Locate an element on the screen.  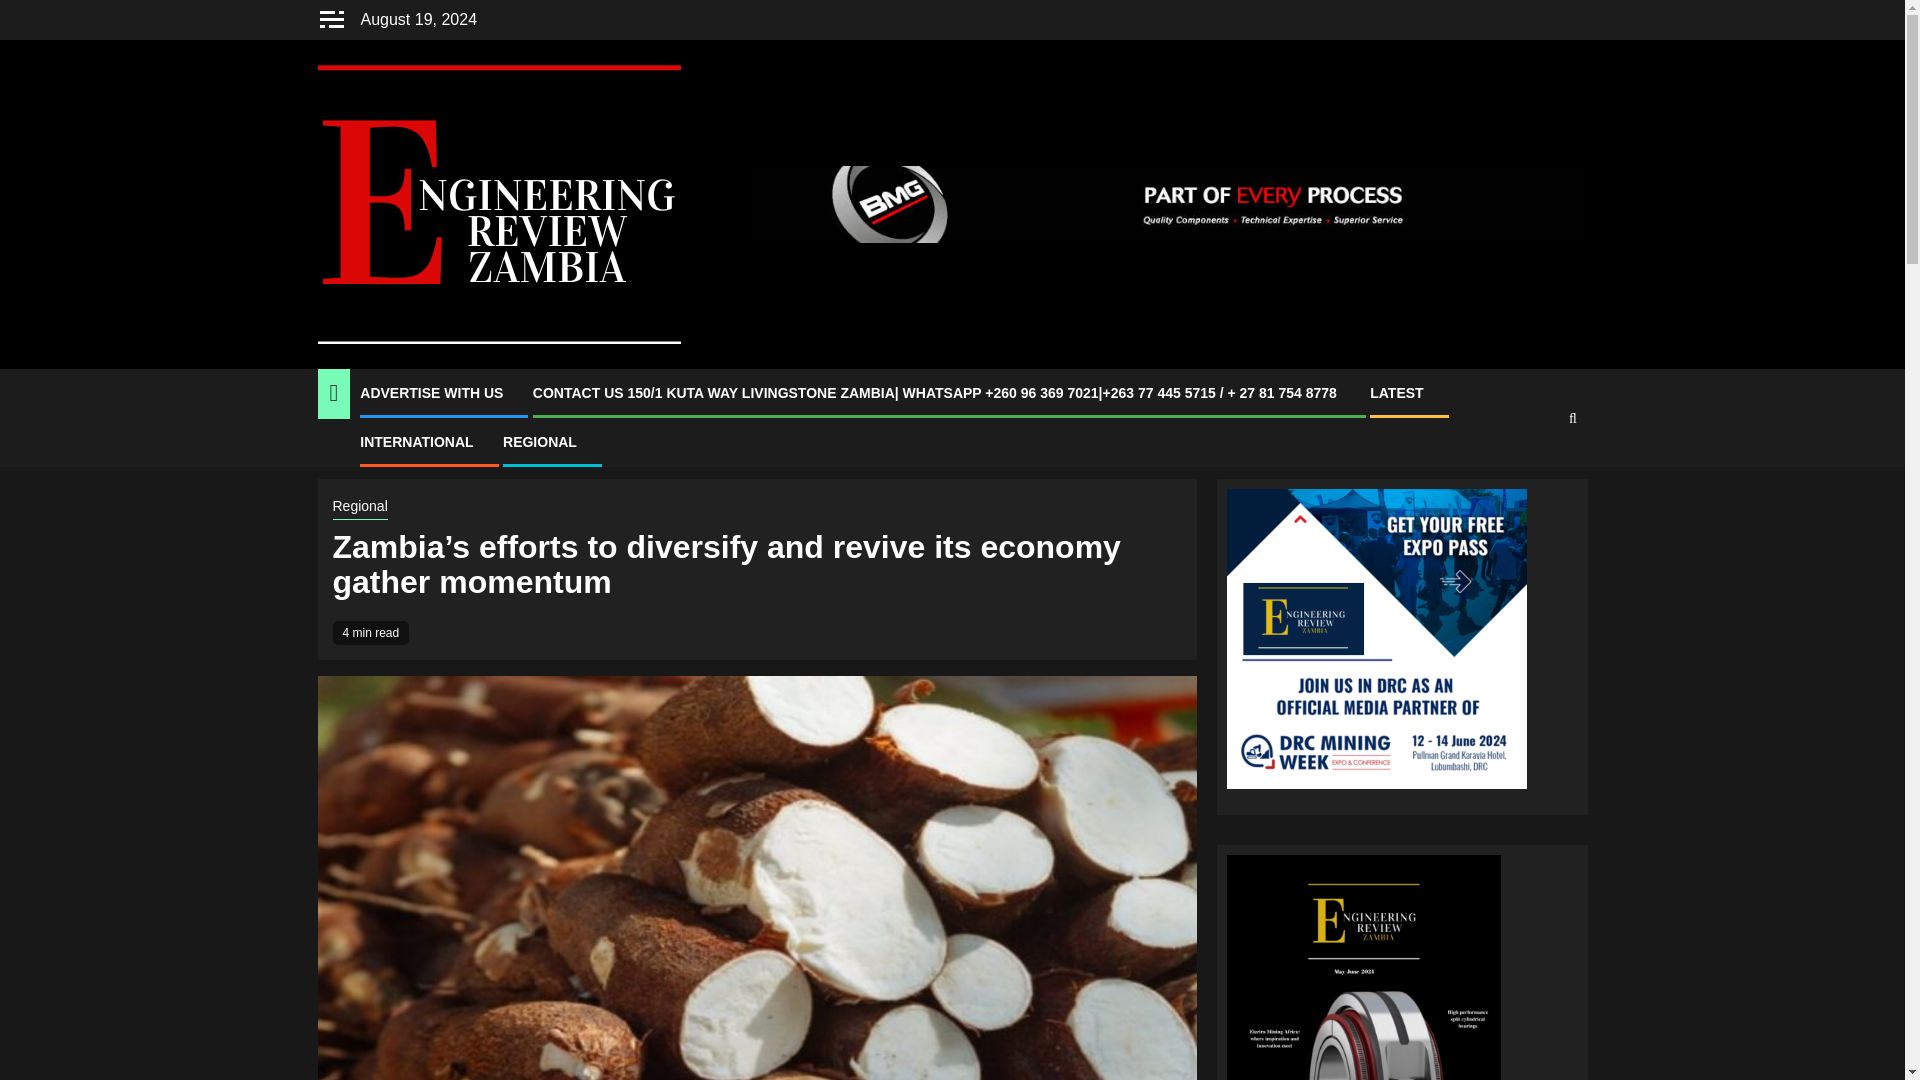
Home is located at coordinates (336, 448).